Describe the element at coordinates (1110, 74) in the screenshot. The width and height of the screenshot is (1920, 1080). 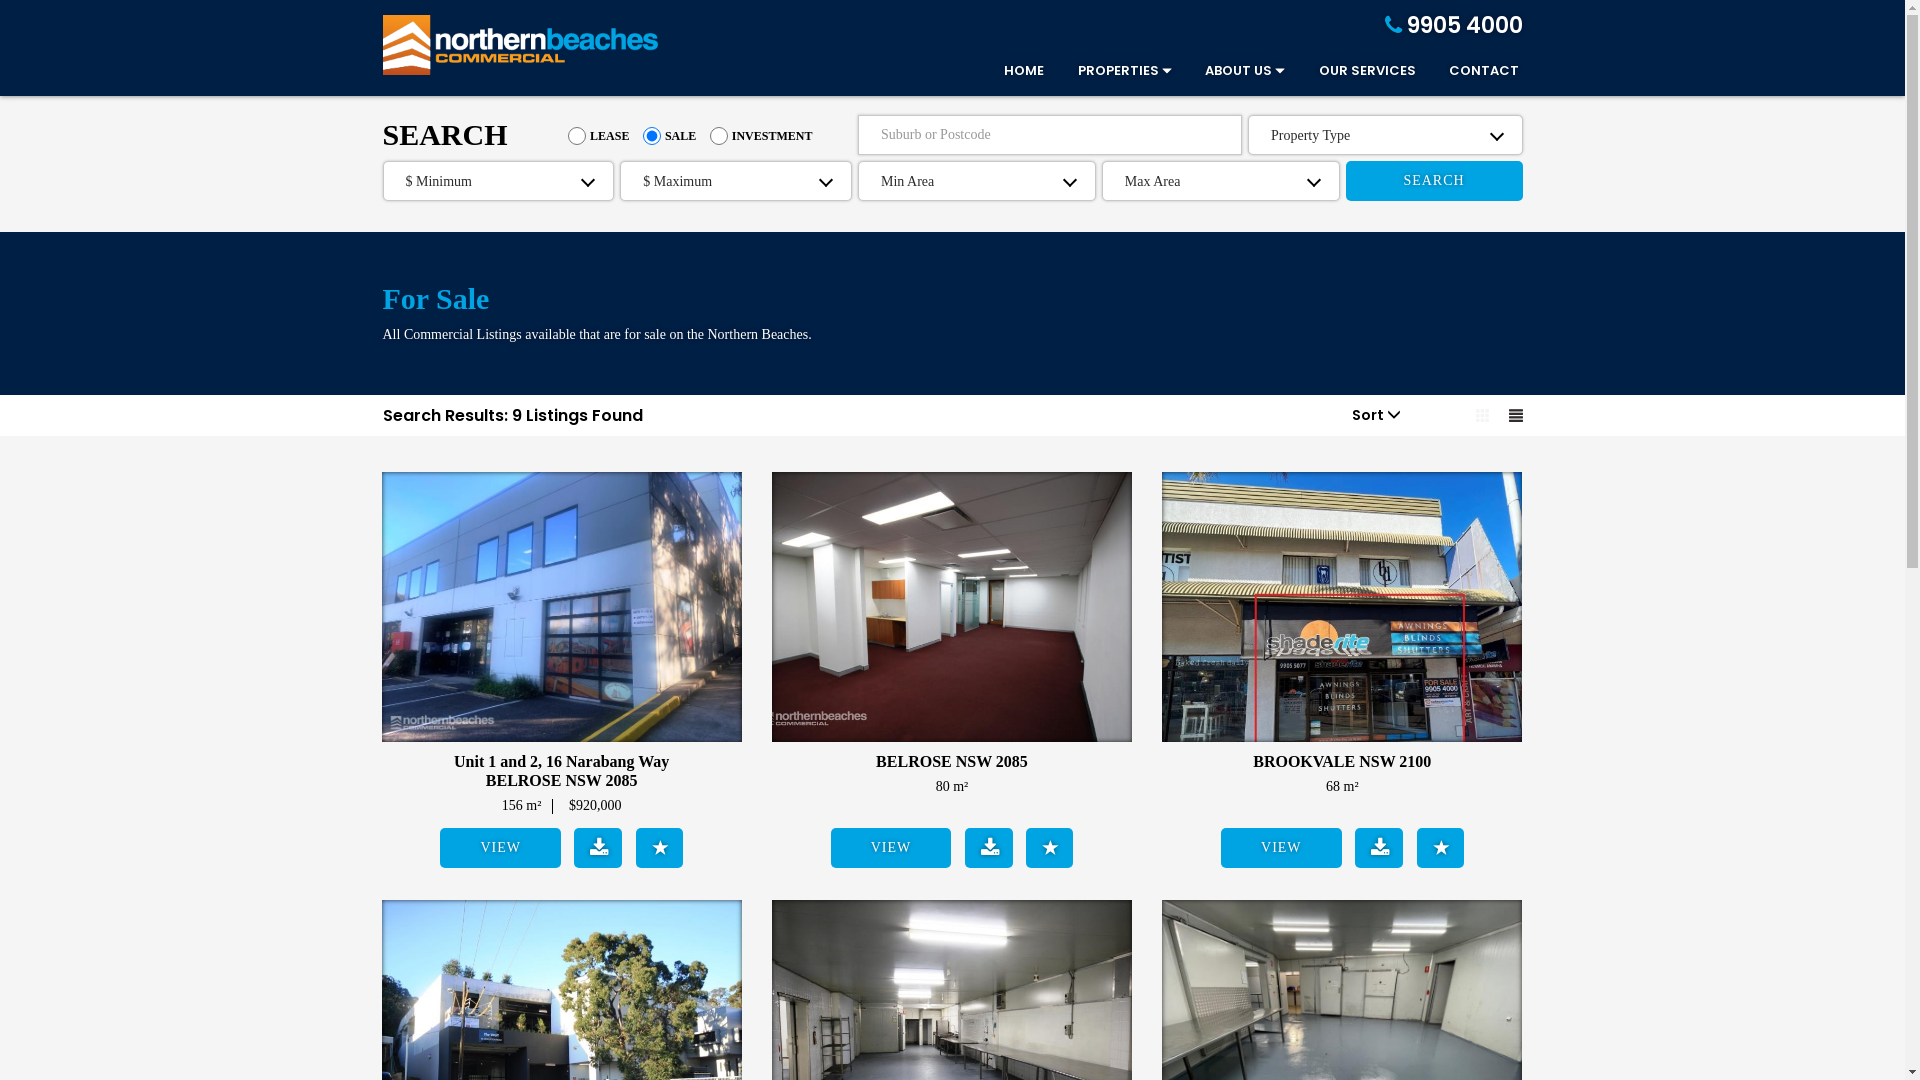
I see `PROPERTIES` at that location.